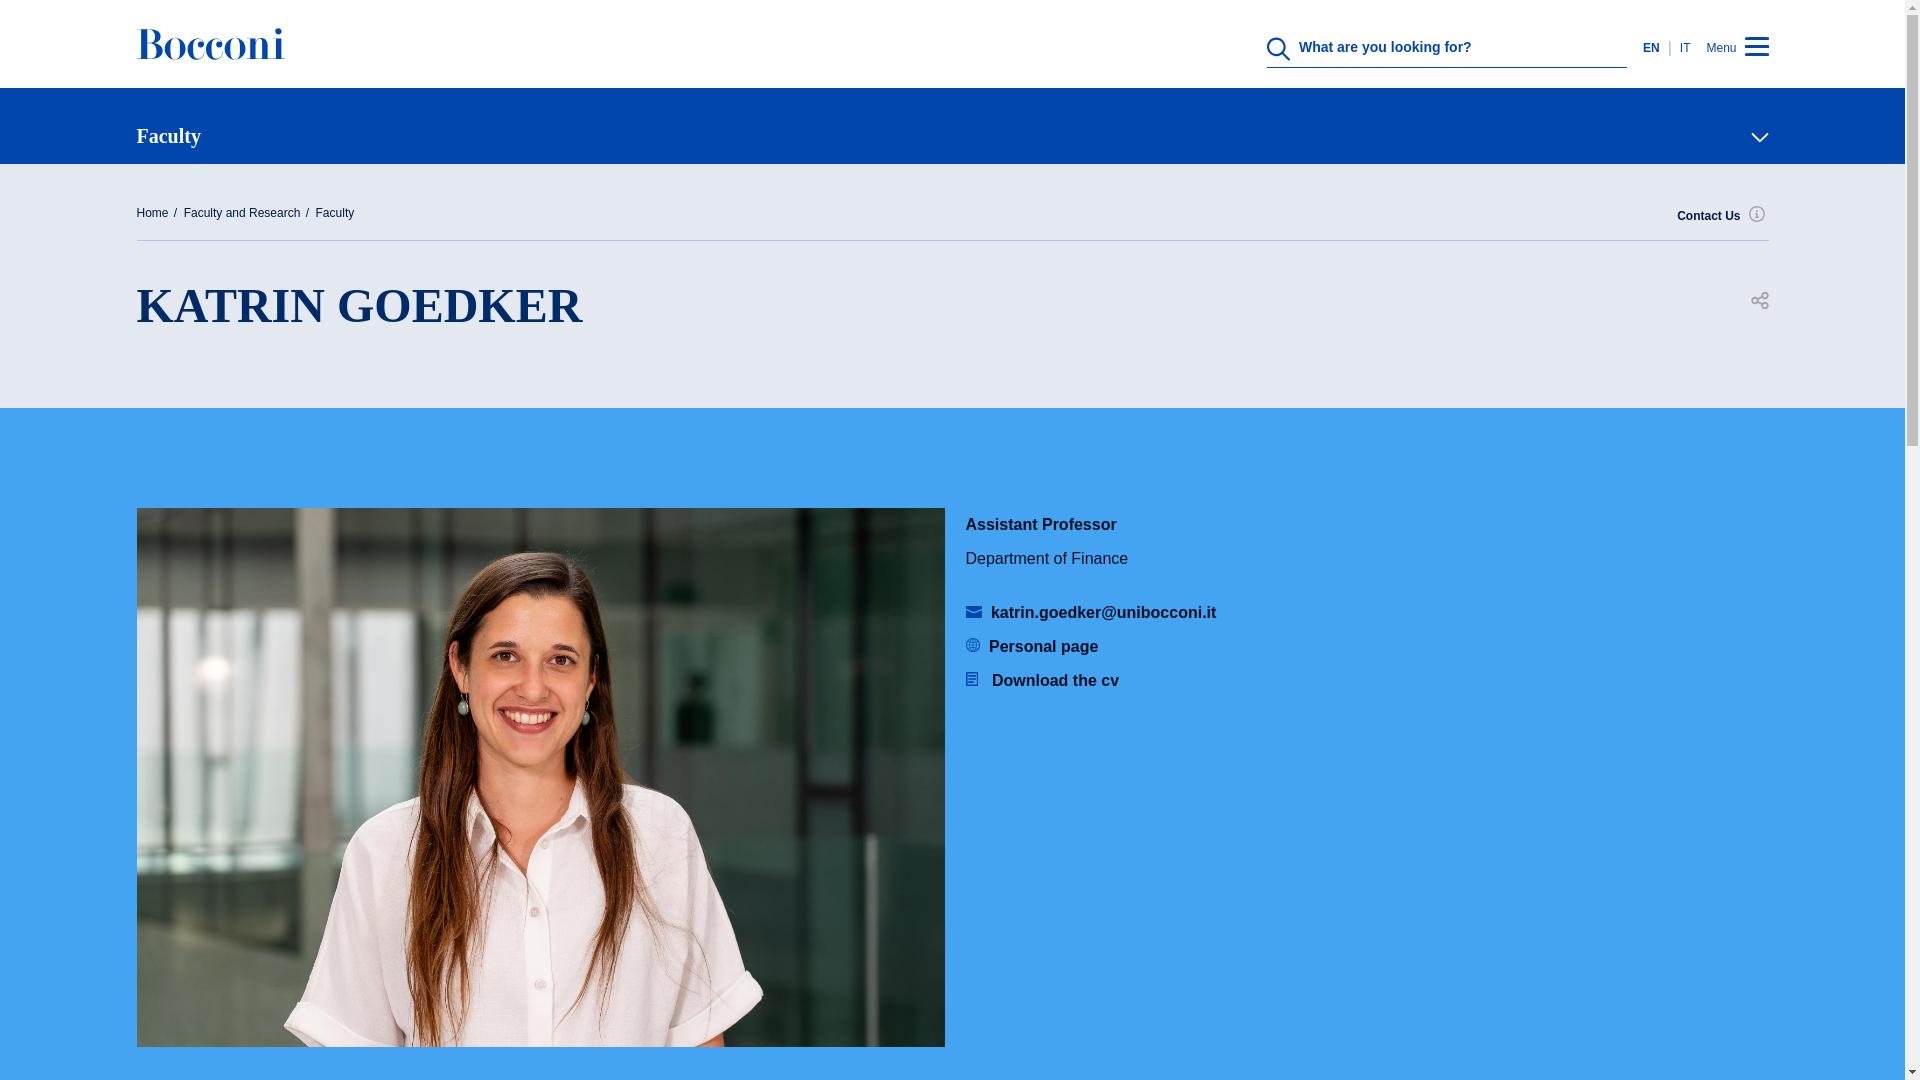  I want to click on IT, so click(1682, 48).